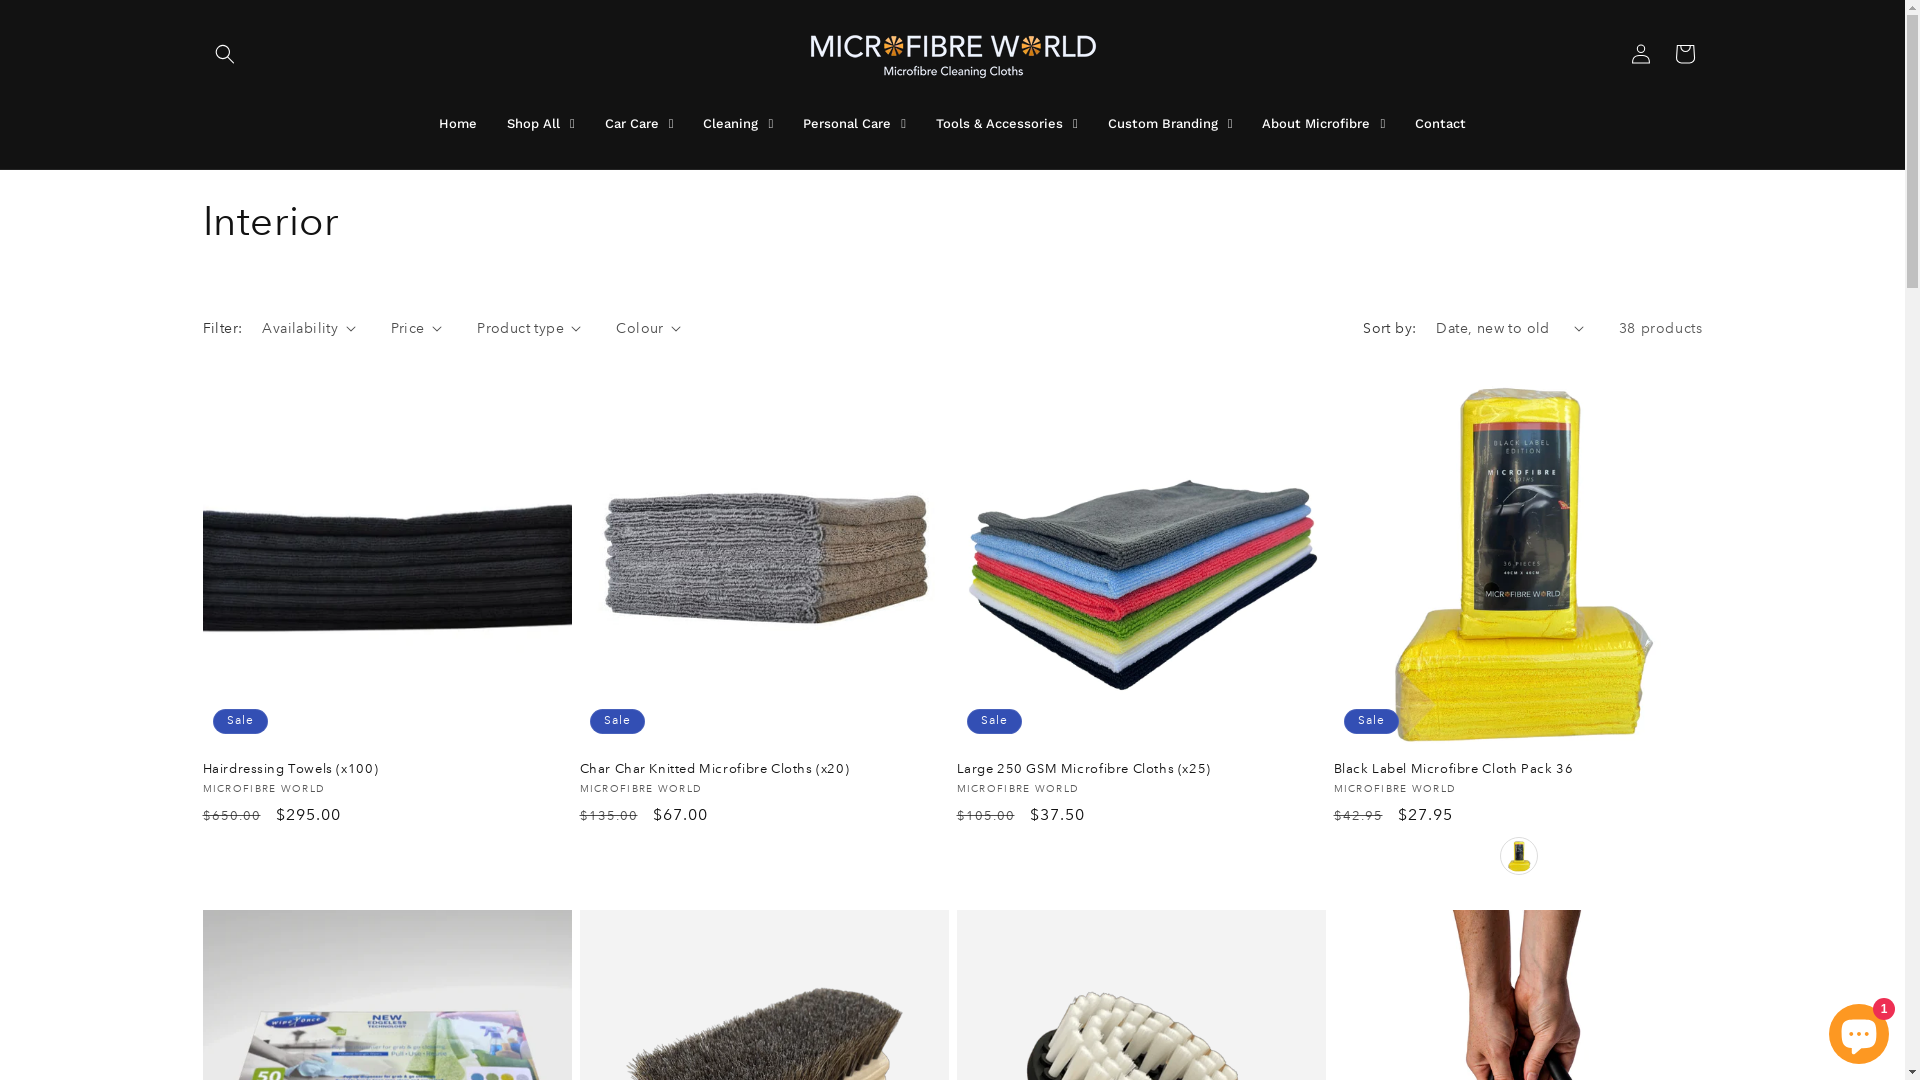 The height and width of the screenshot is (1080, 1920). I want to click on Hairdressing Towels (x100), so click(386, 768).